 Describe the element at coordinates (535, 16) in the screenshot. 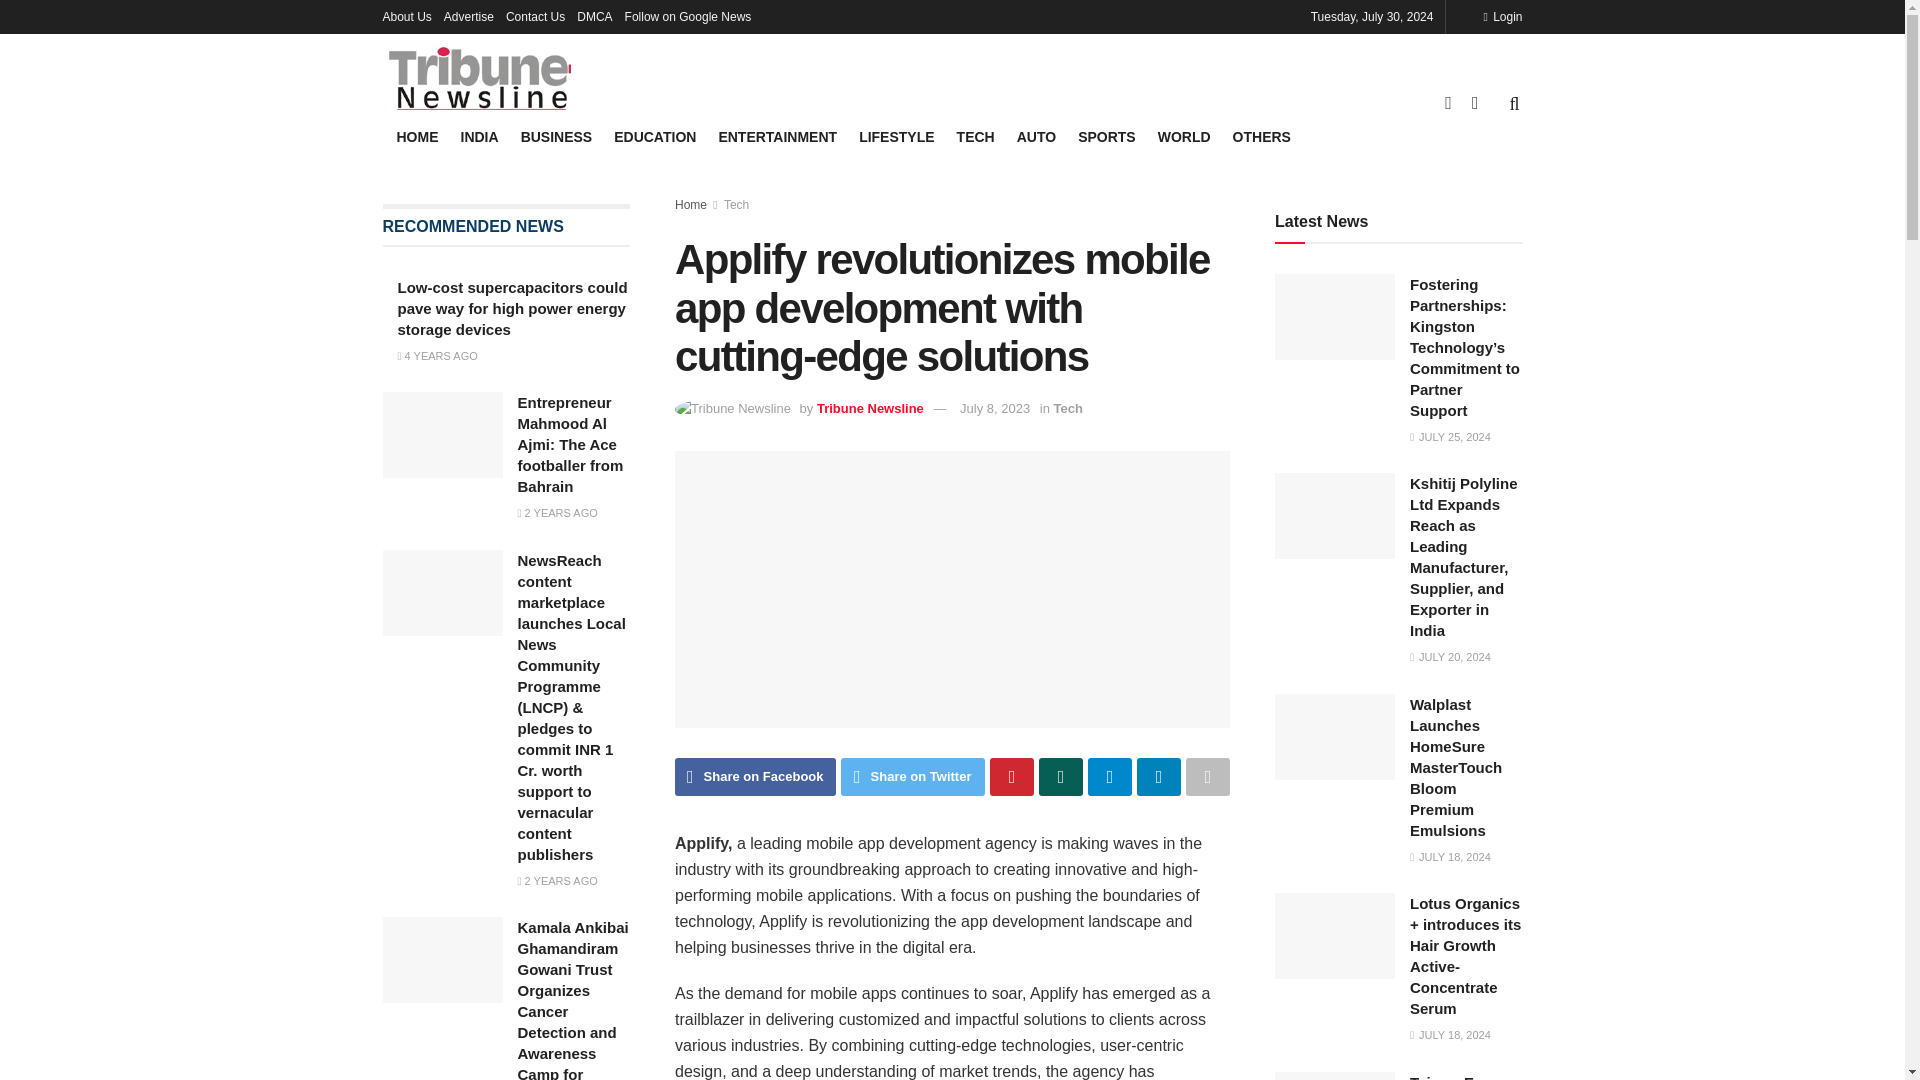

I see `Contact Us` at that location.